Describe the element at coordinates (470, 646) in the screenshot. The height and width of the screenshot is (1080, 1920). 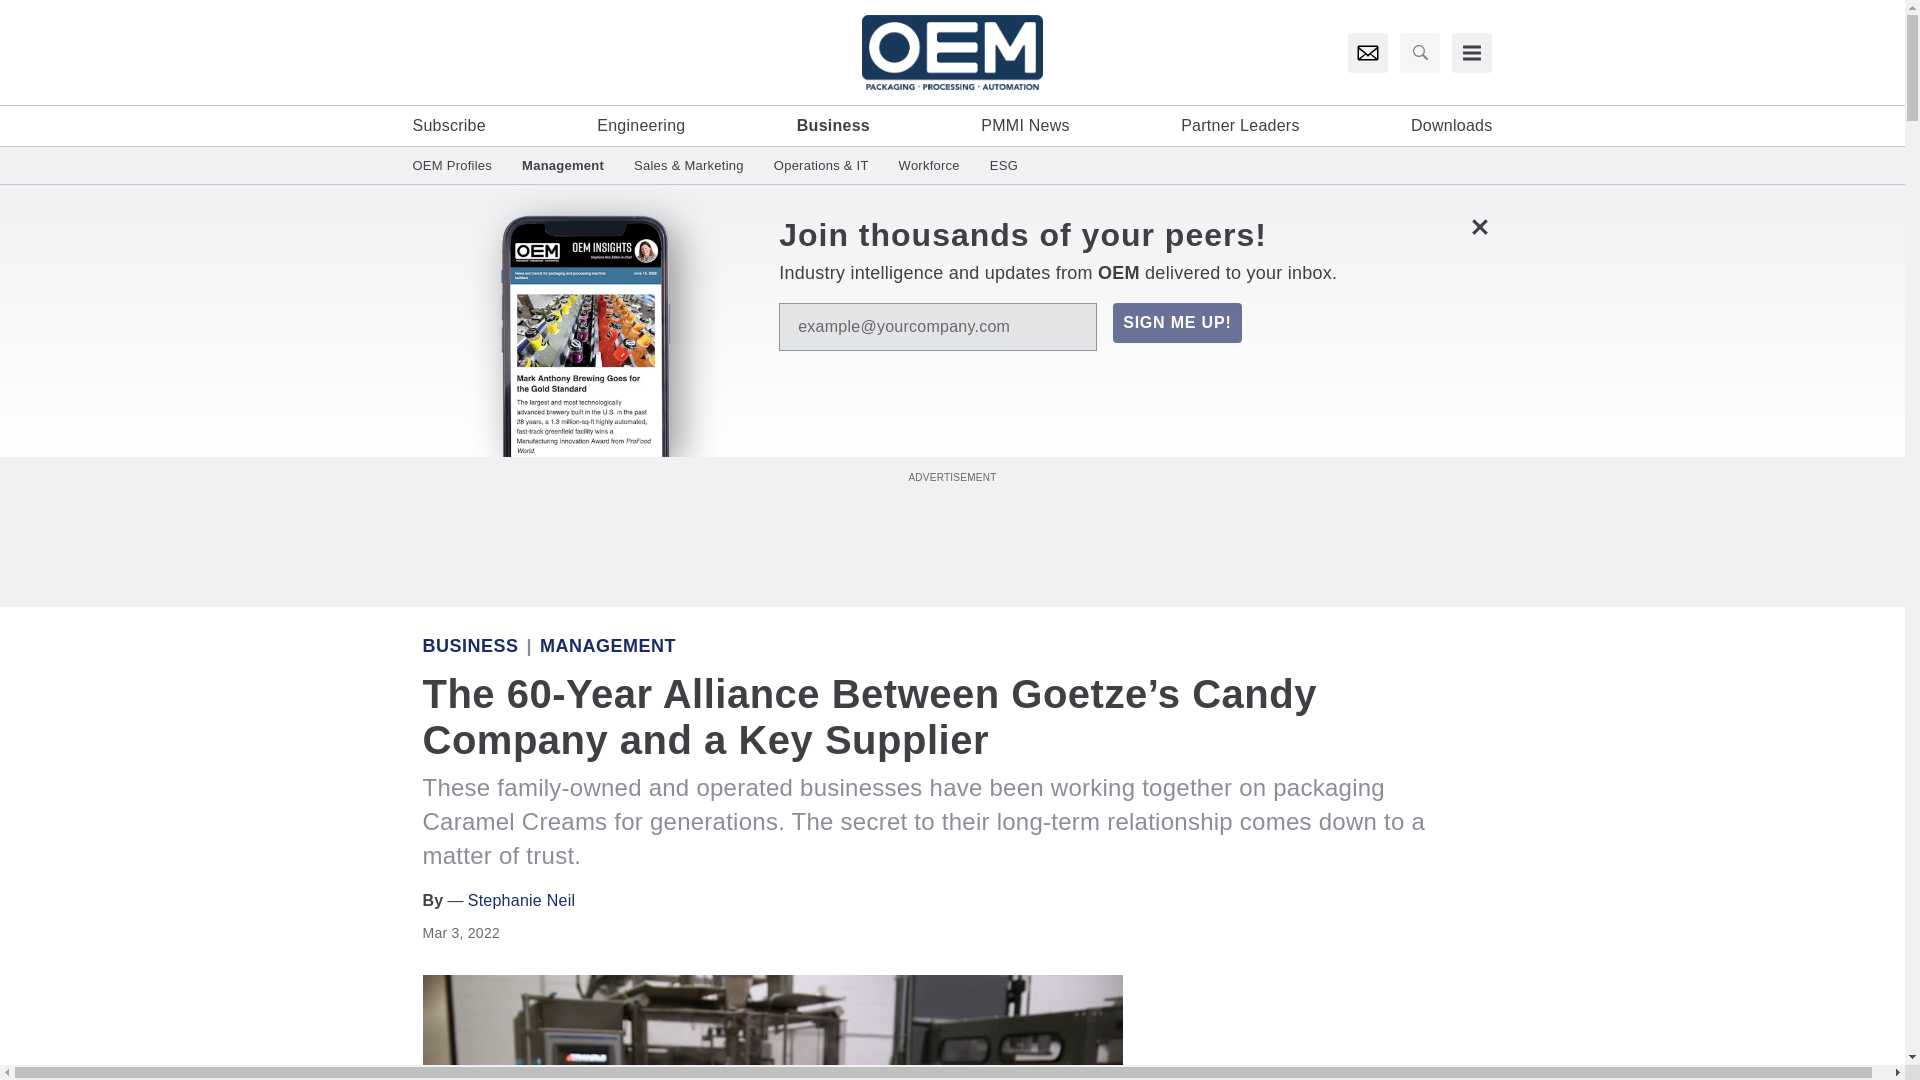
I see `Business` at that location.